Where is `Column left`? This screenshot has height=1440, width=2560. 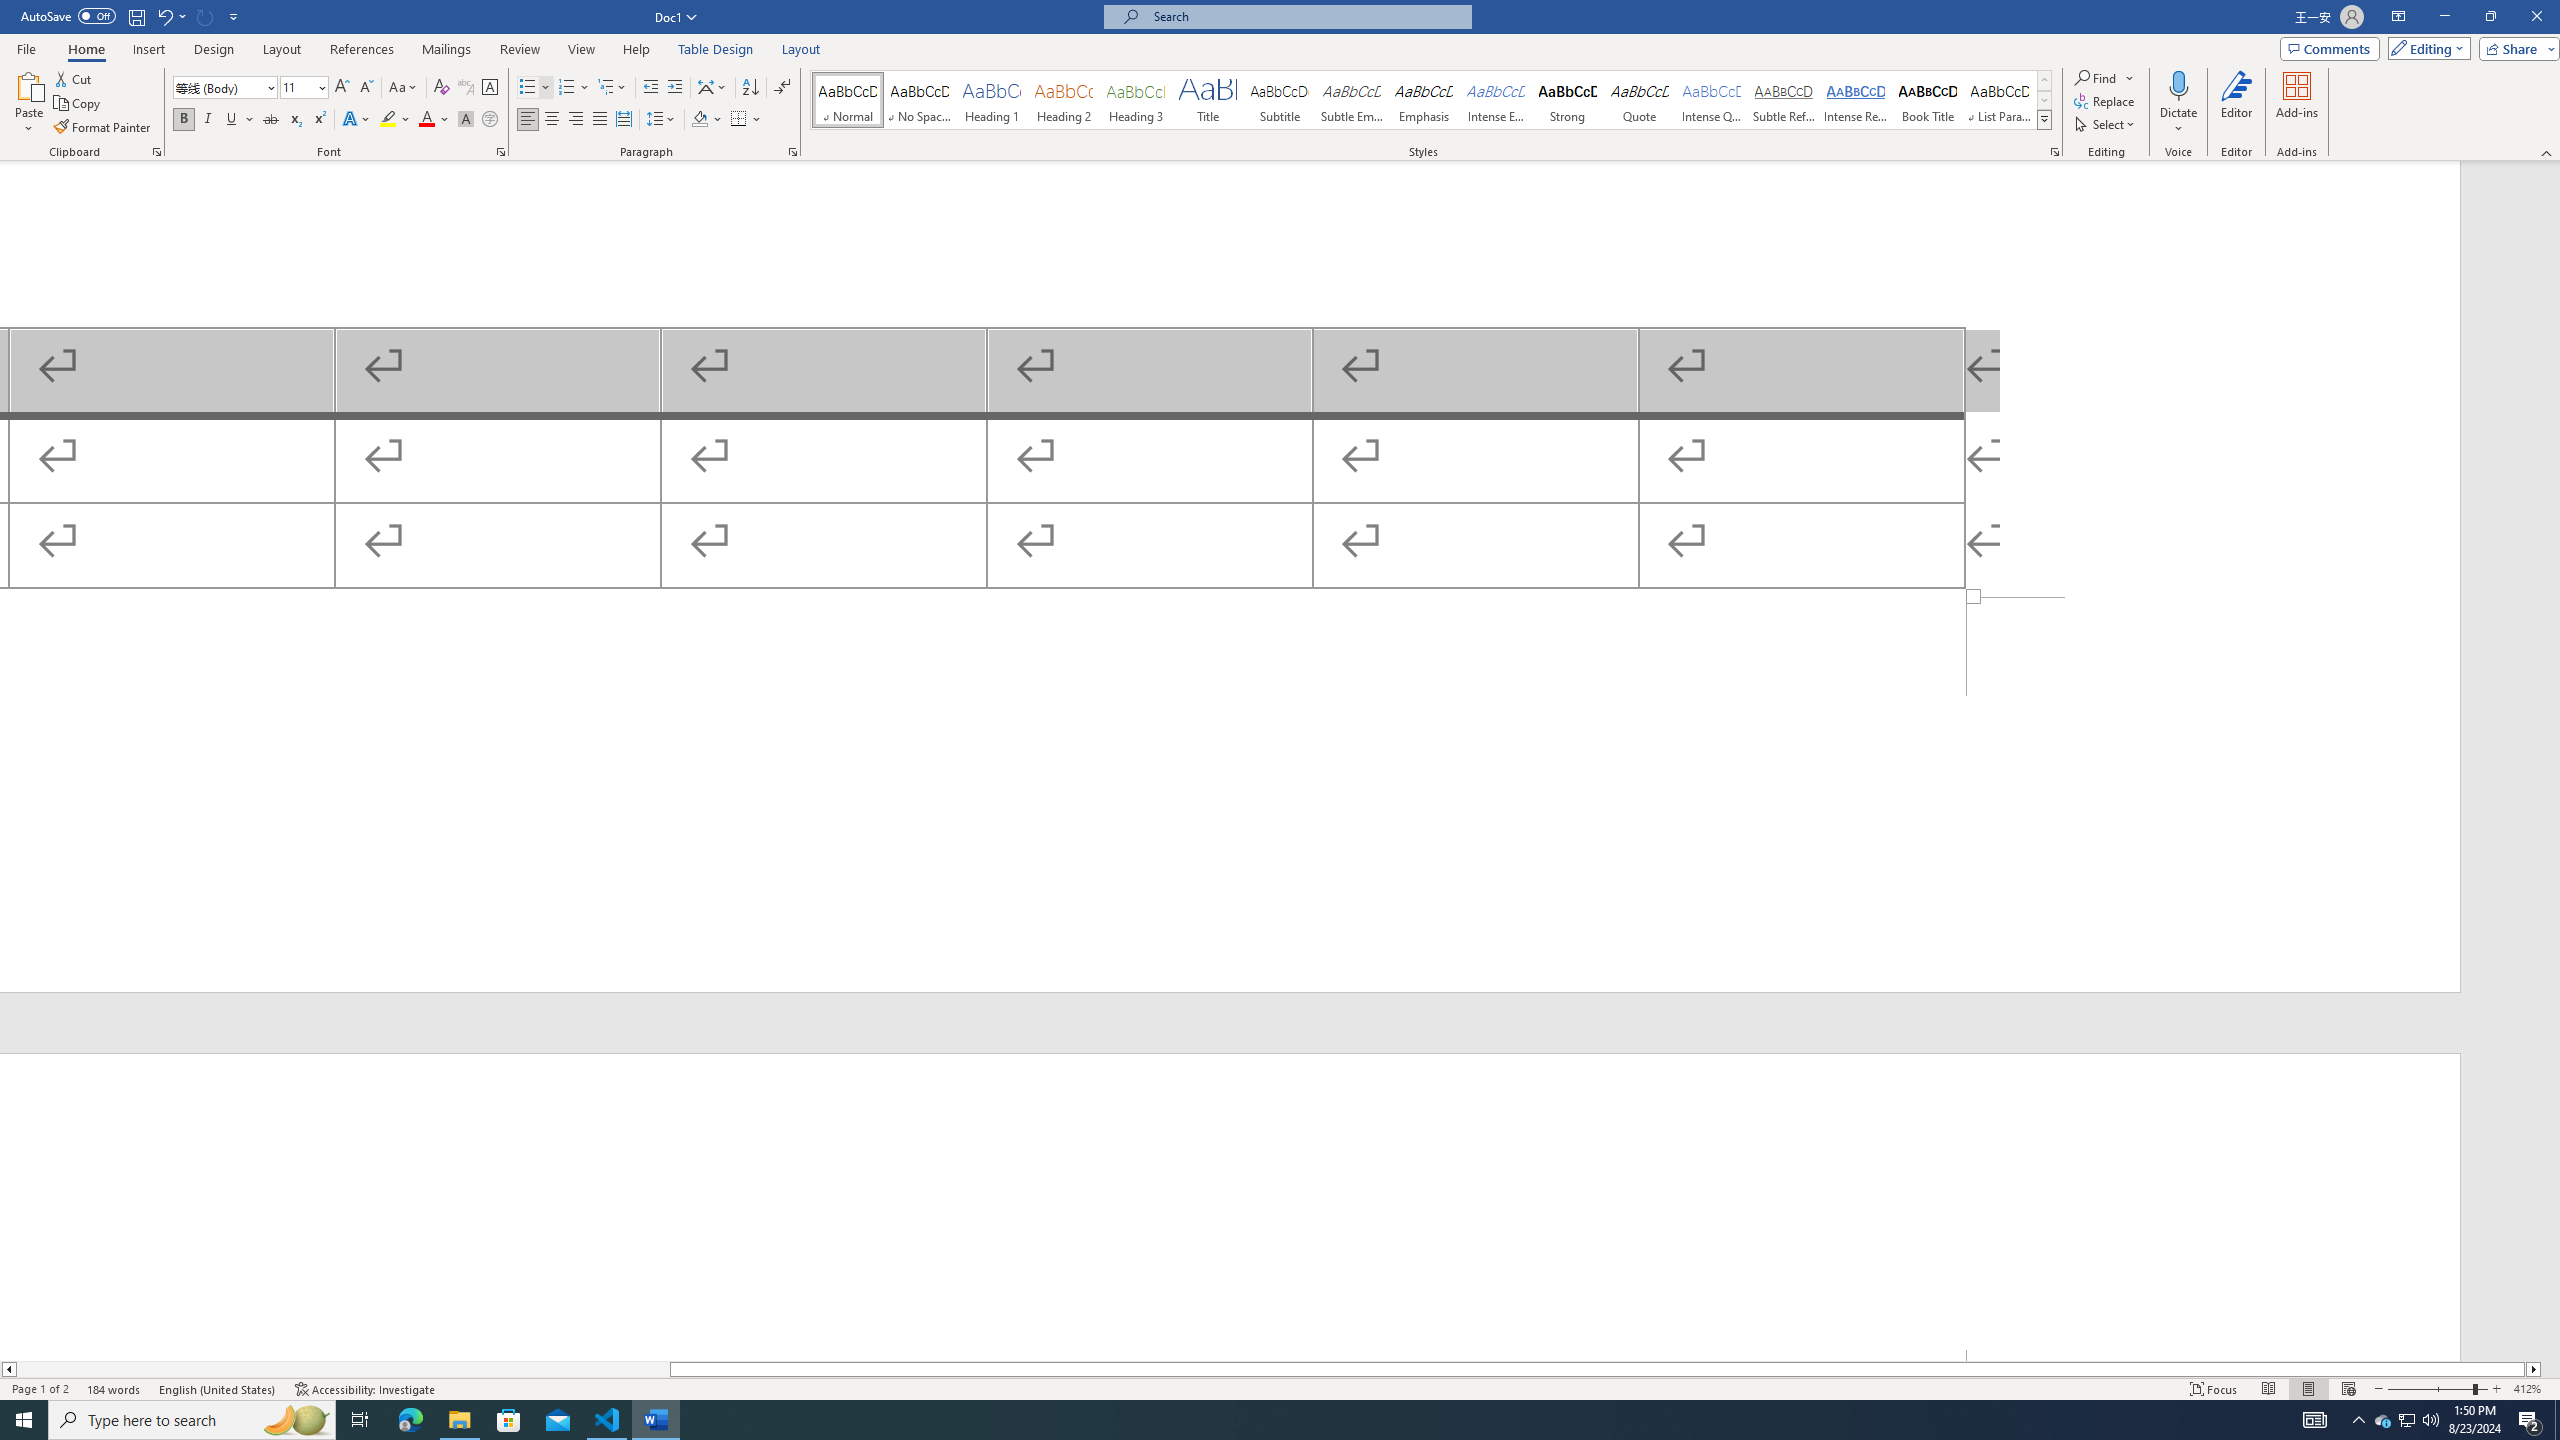
Column left is located at coordinates (8, 1369).